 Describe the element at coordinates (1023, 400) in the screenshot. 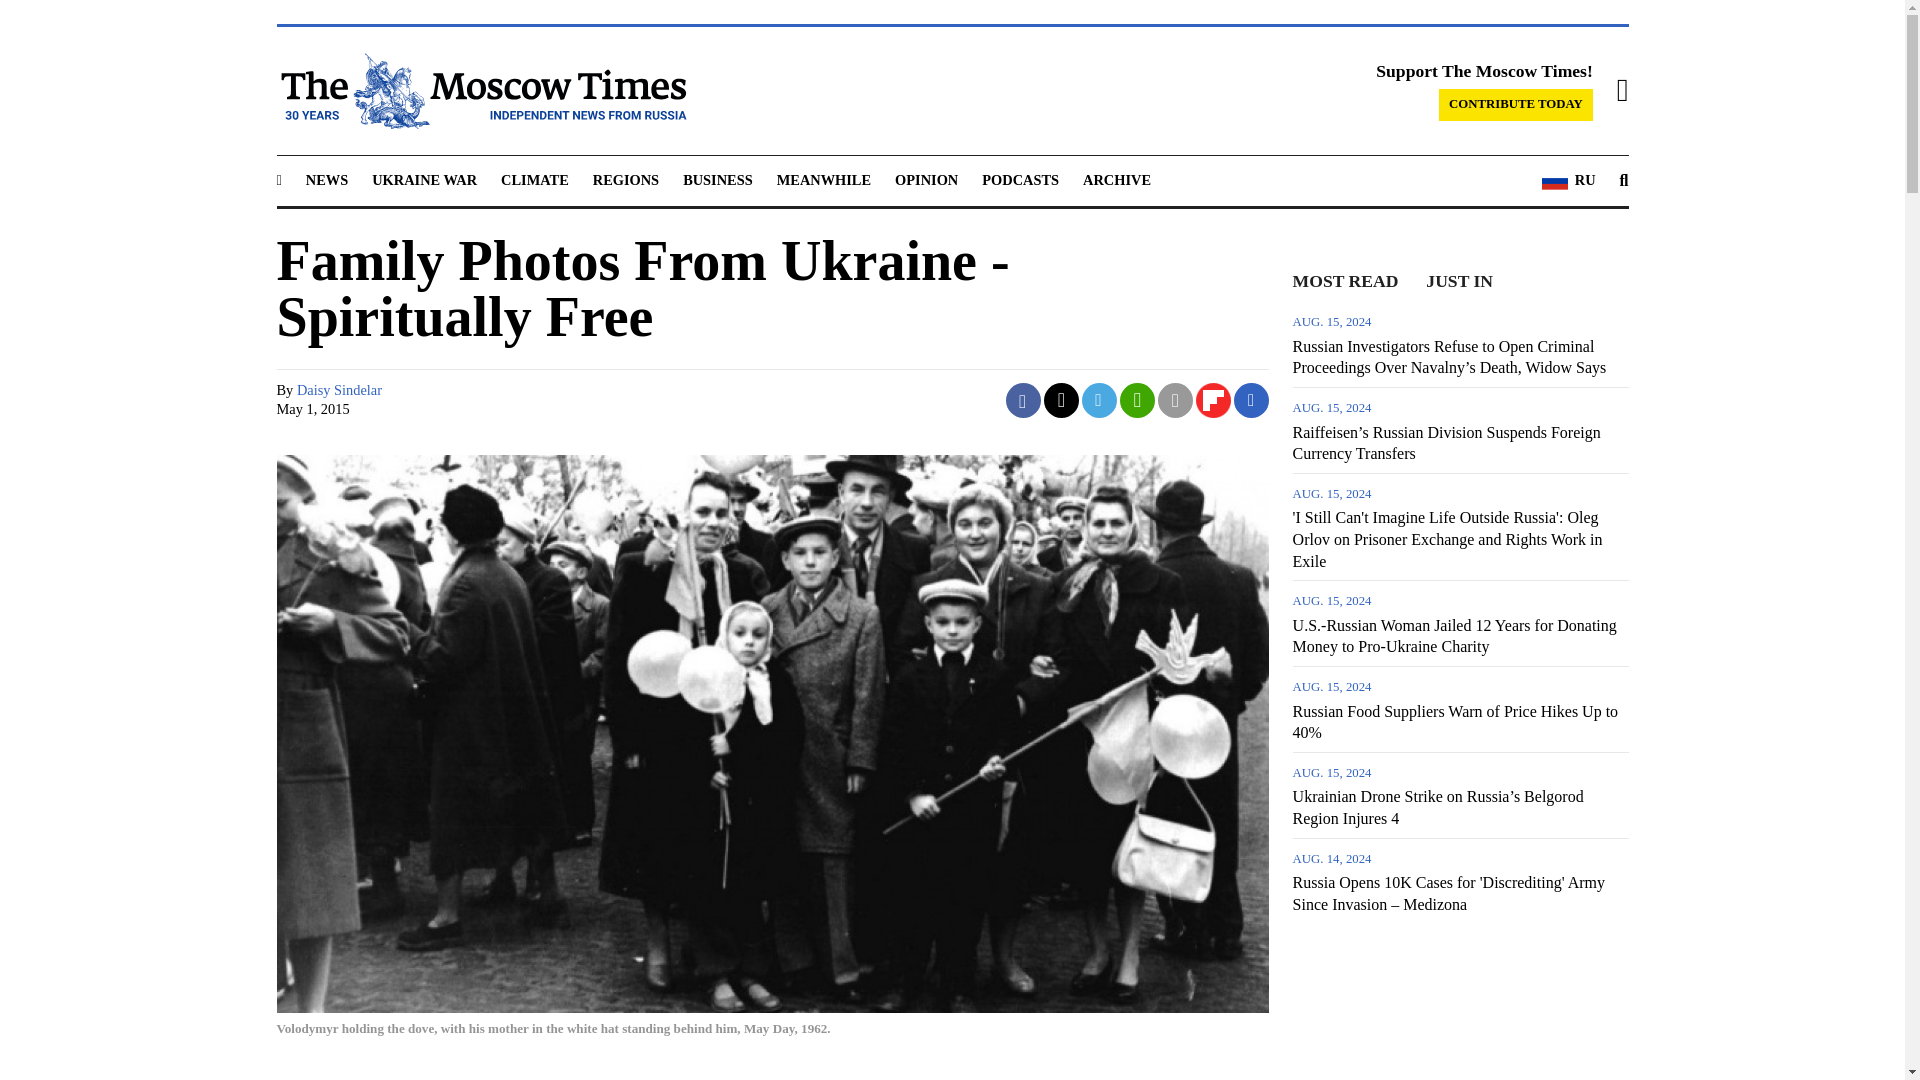

I see `Share on Facebook` at that location.